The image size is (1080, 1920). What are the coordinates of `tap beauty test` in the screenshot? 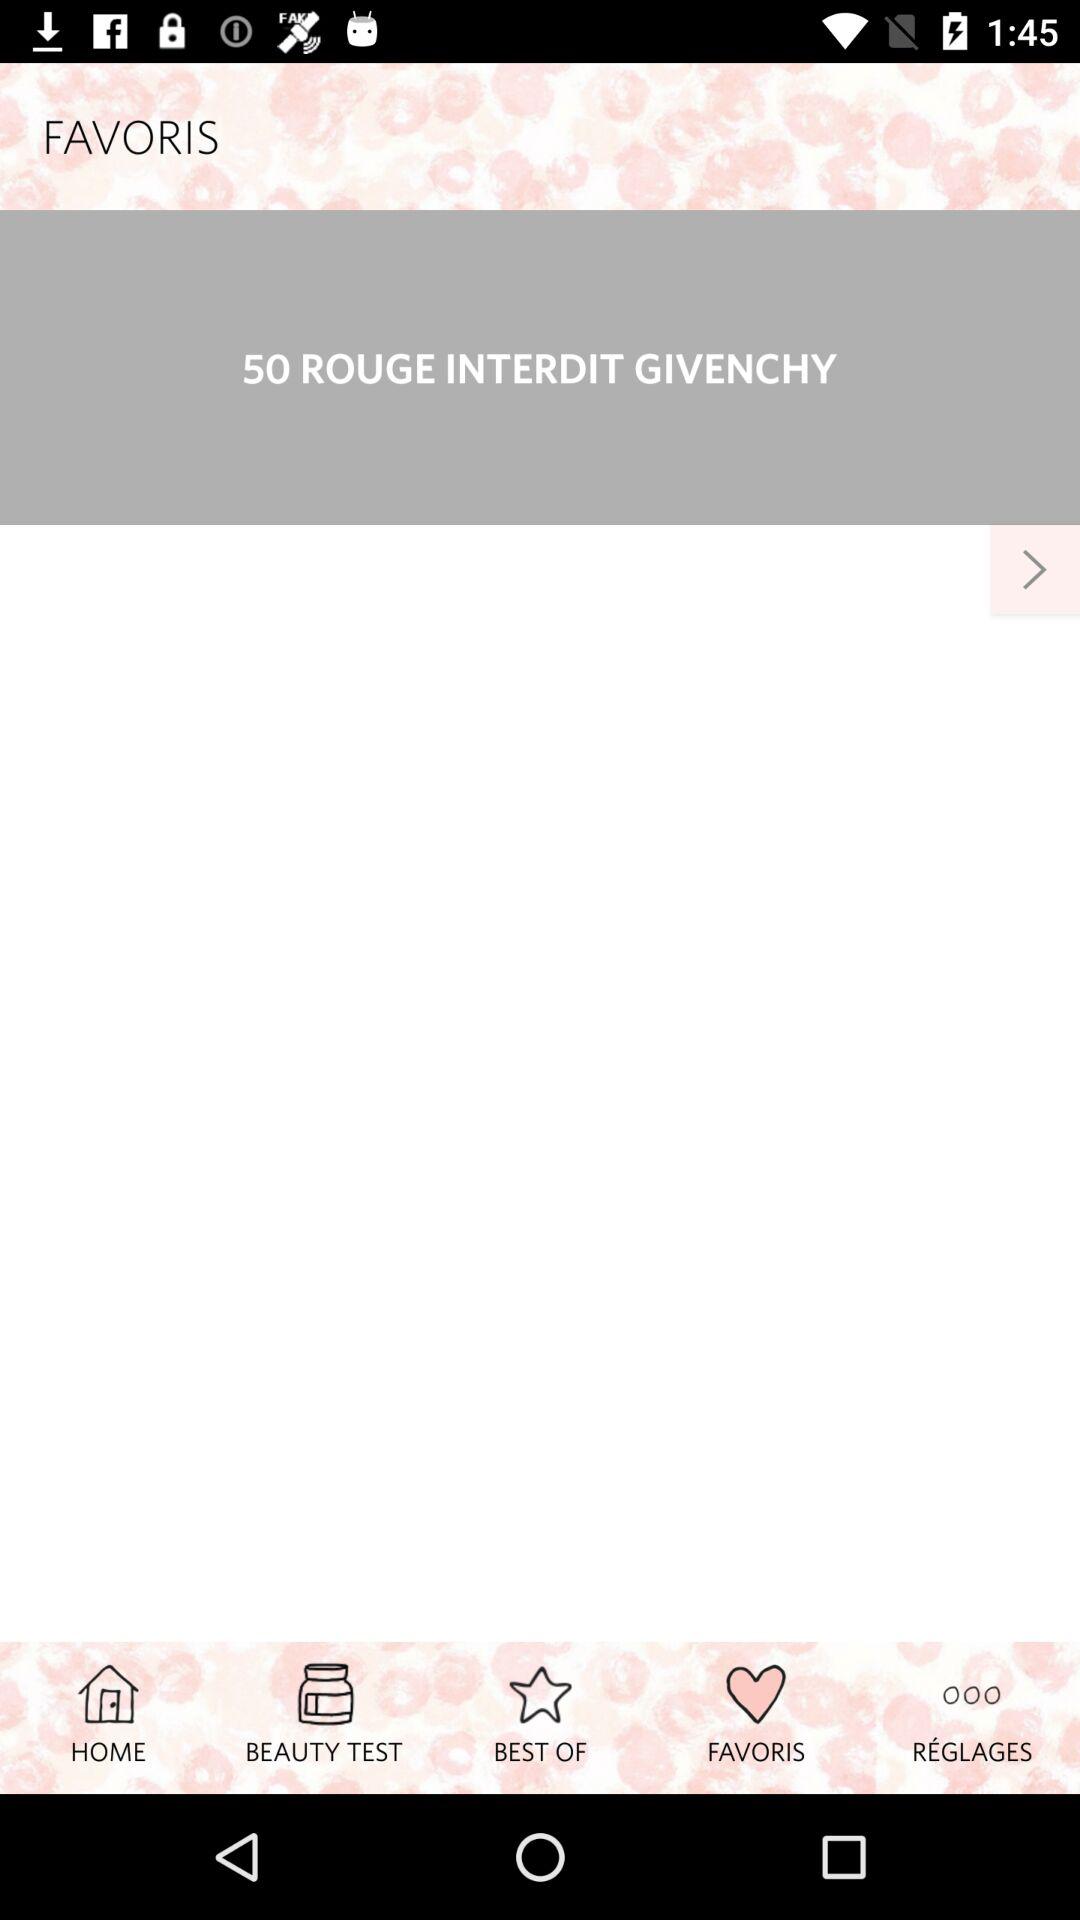 It's located at (324, 1717).